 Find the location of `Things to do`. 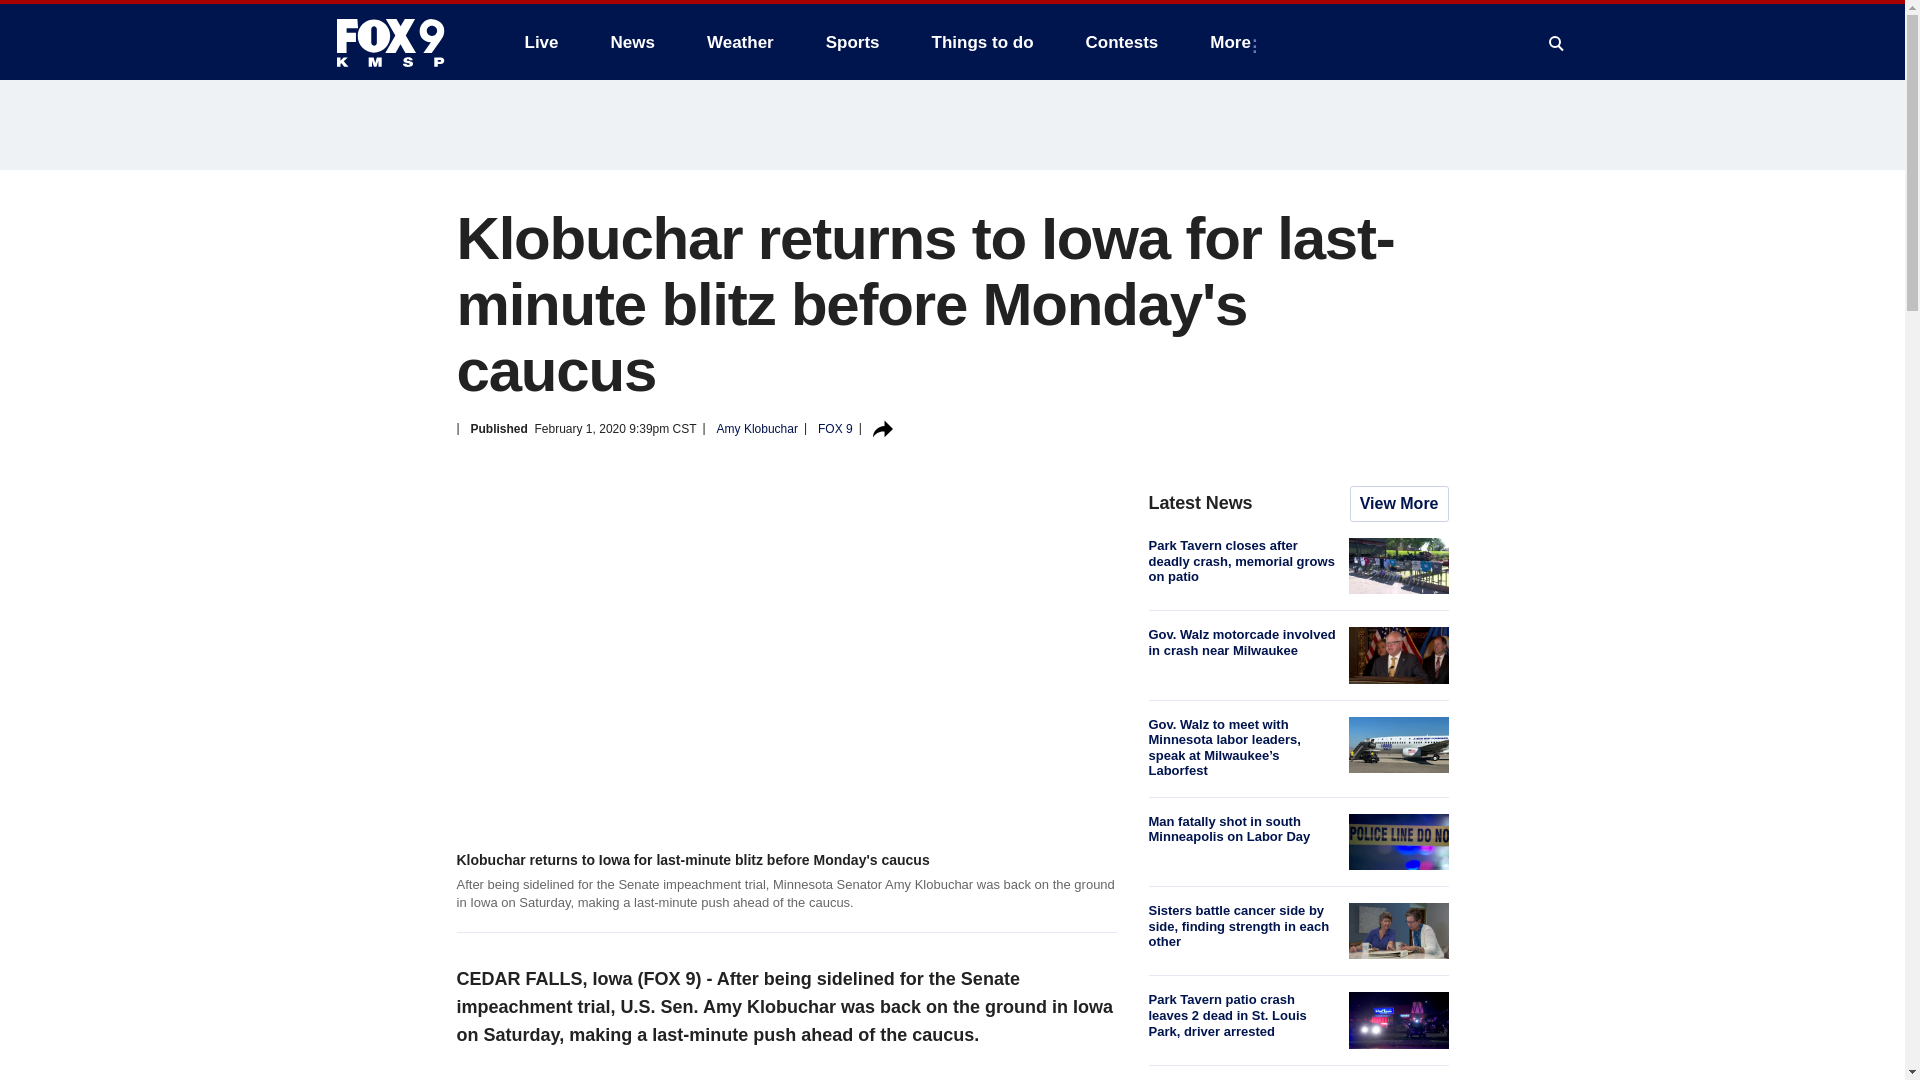

Things to do is located at coordinates (982, 42).